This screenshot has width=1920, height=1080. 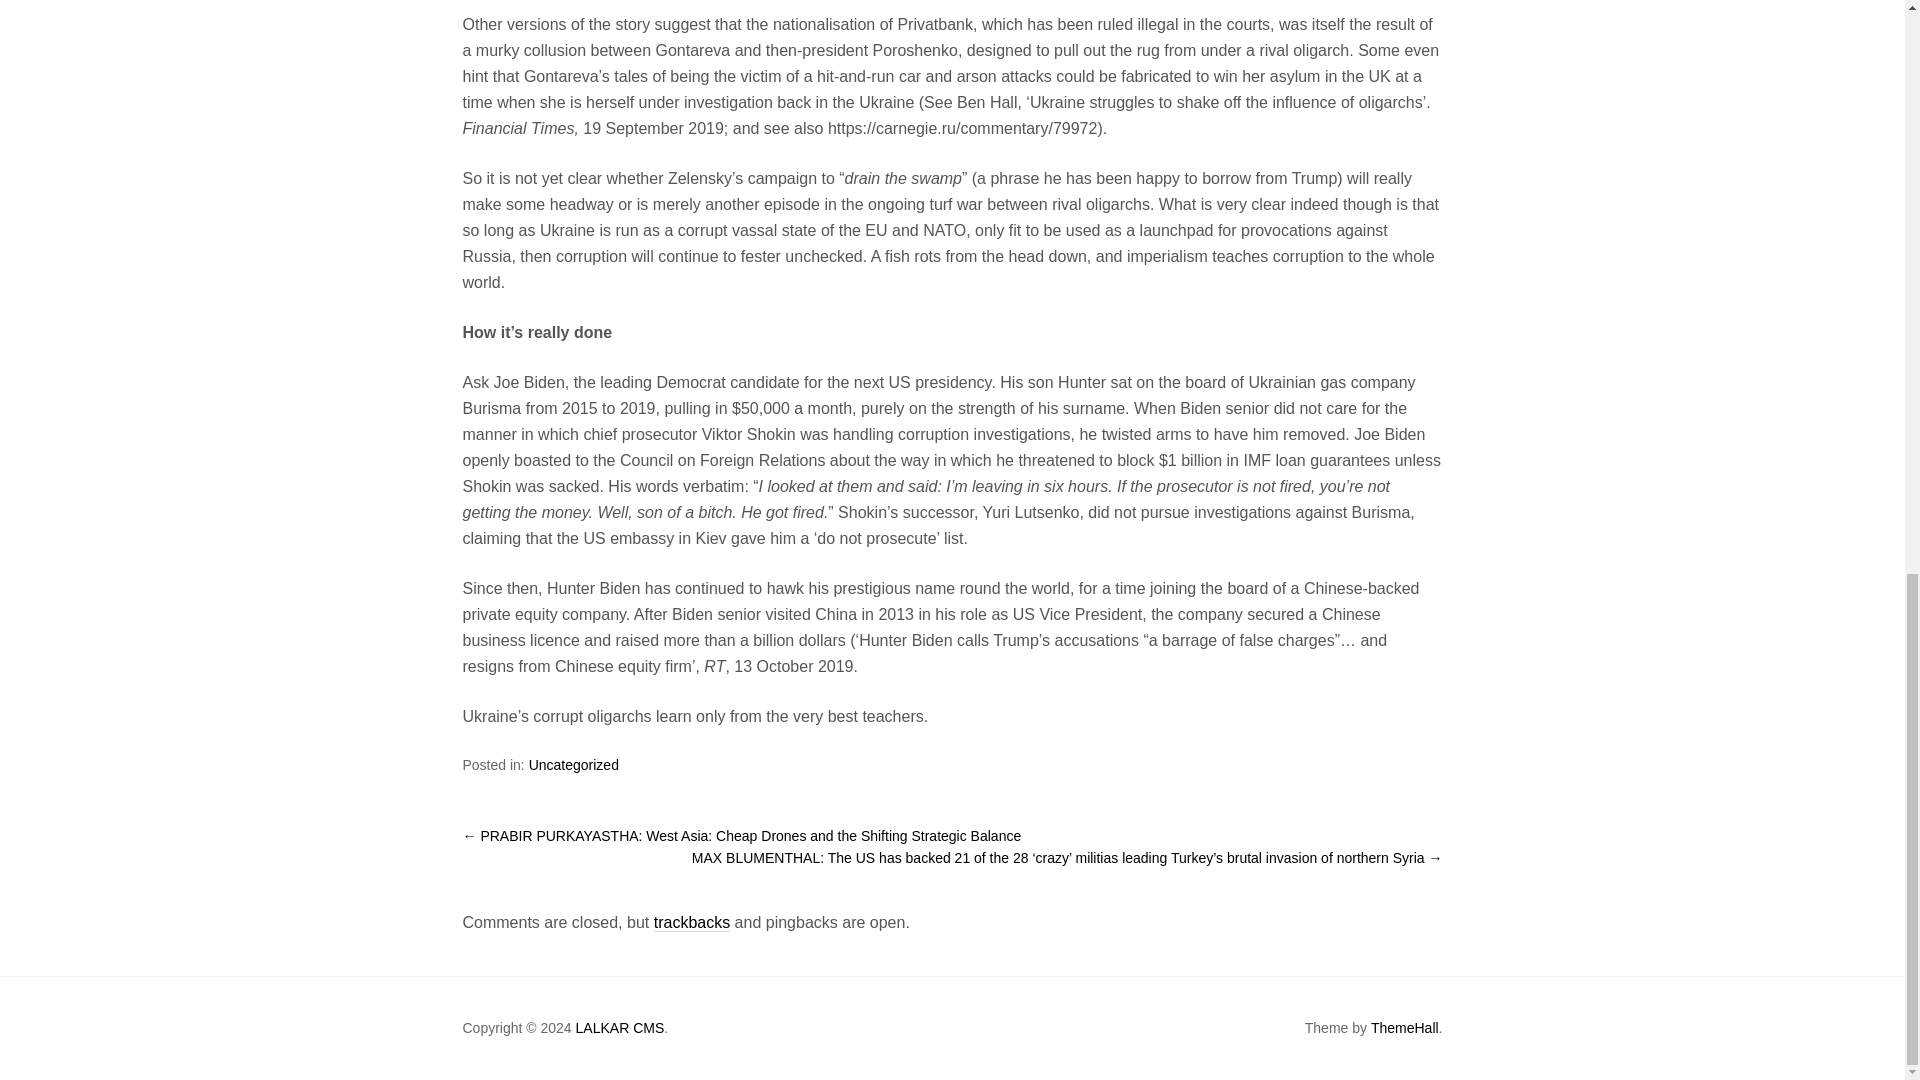 I want to click on Uncategorized, so click(x=574, y=764).